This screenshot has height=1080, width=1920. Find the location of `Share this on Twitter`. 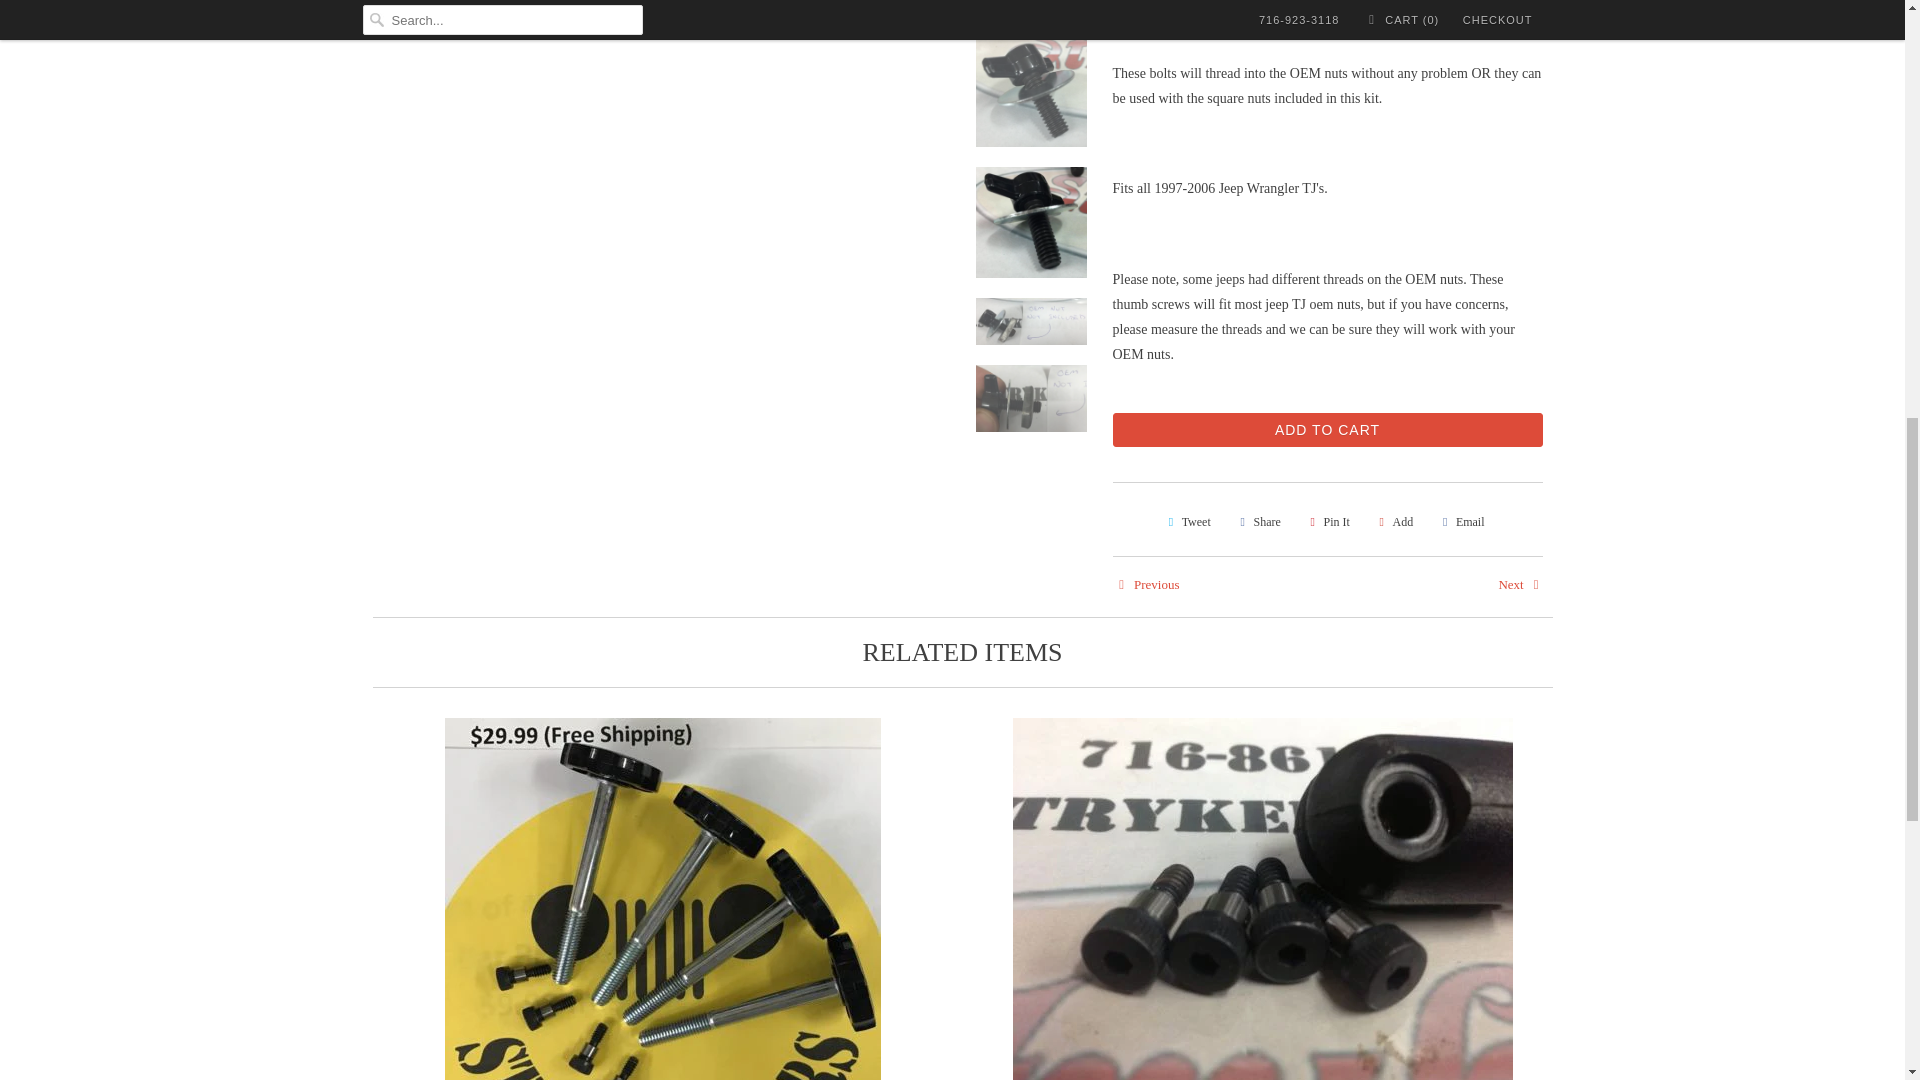

Share this on Twitter is located at coordinates (1185, 522).